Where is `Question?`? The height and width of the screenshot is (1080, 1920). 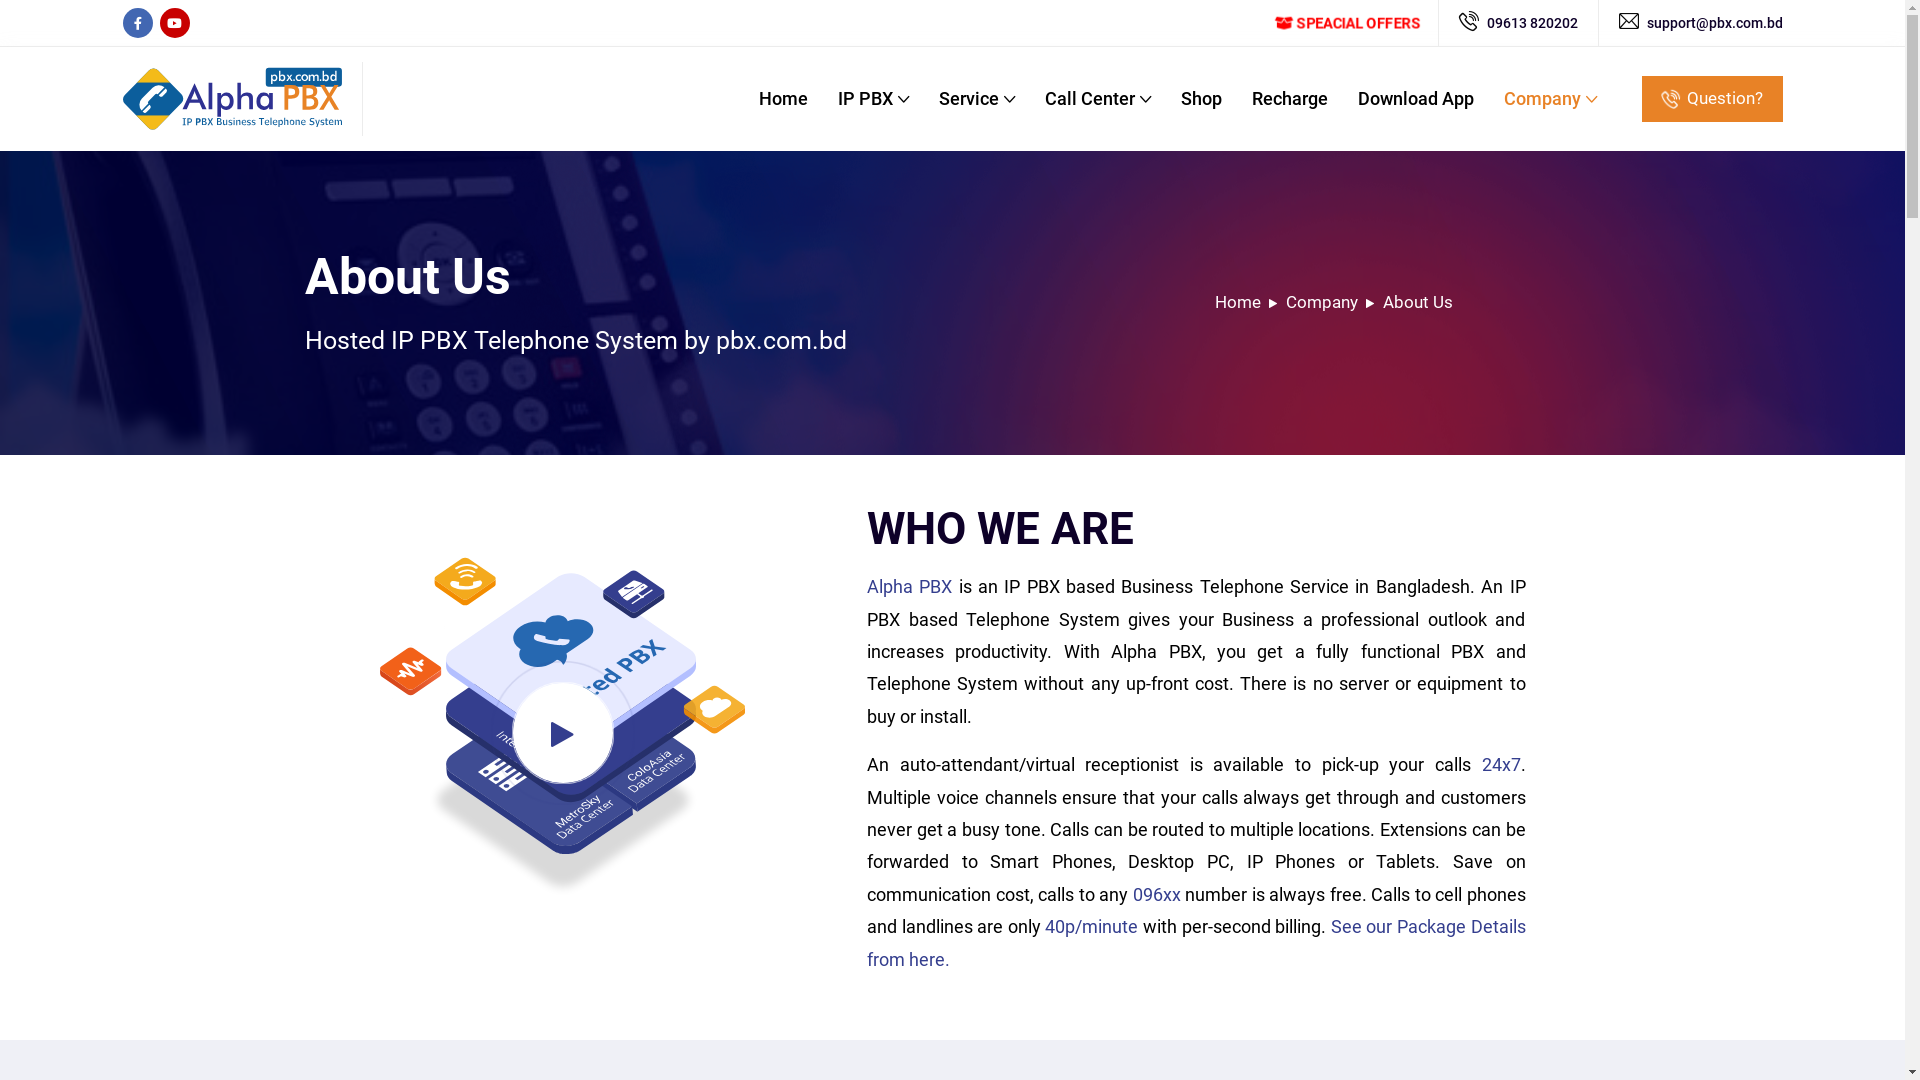 Question? is located at coordinates (1712, 99).